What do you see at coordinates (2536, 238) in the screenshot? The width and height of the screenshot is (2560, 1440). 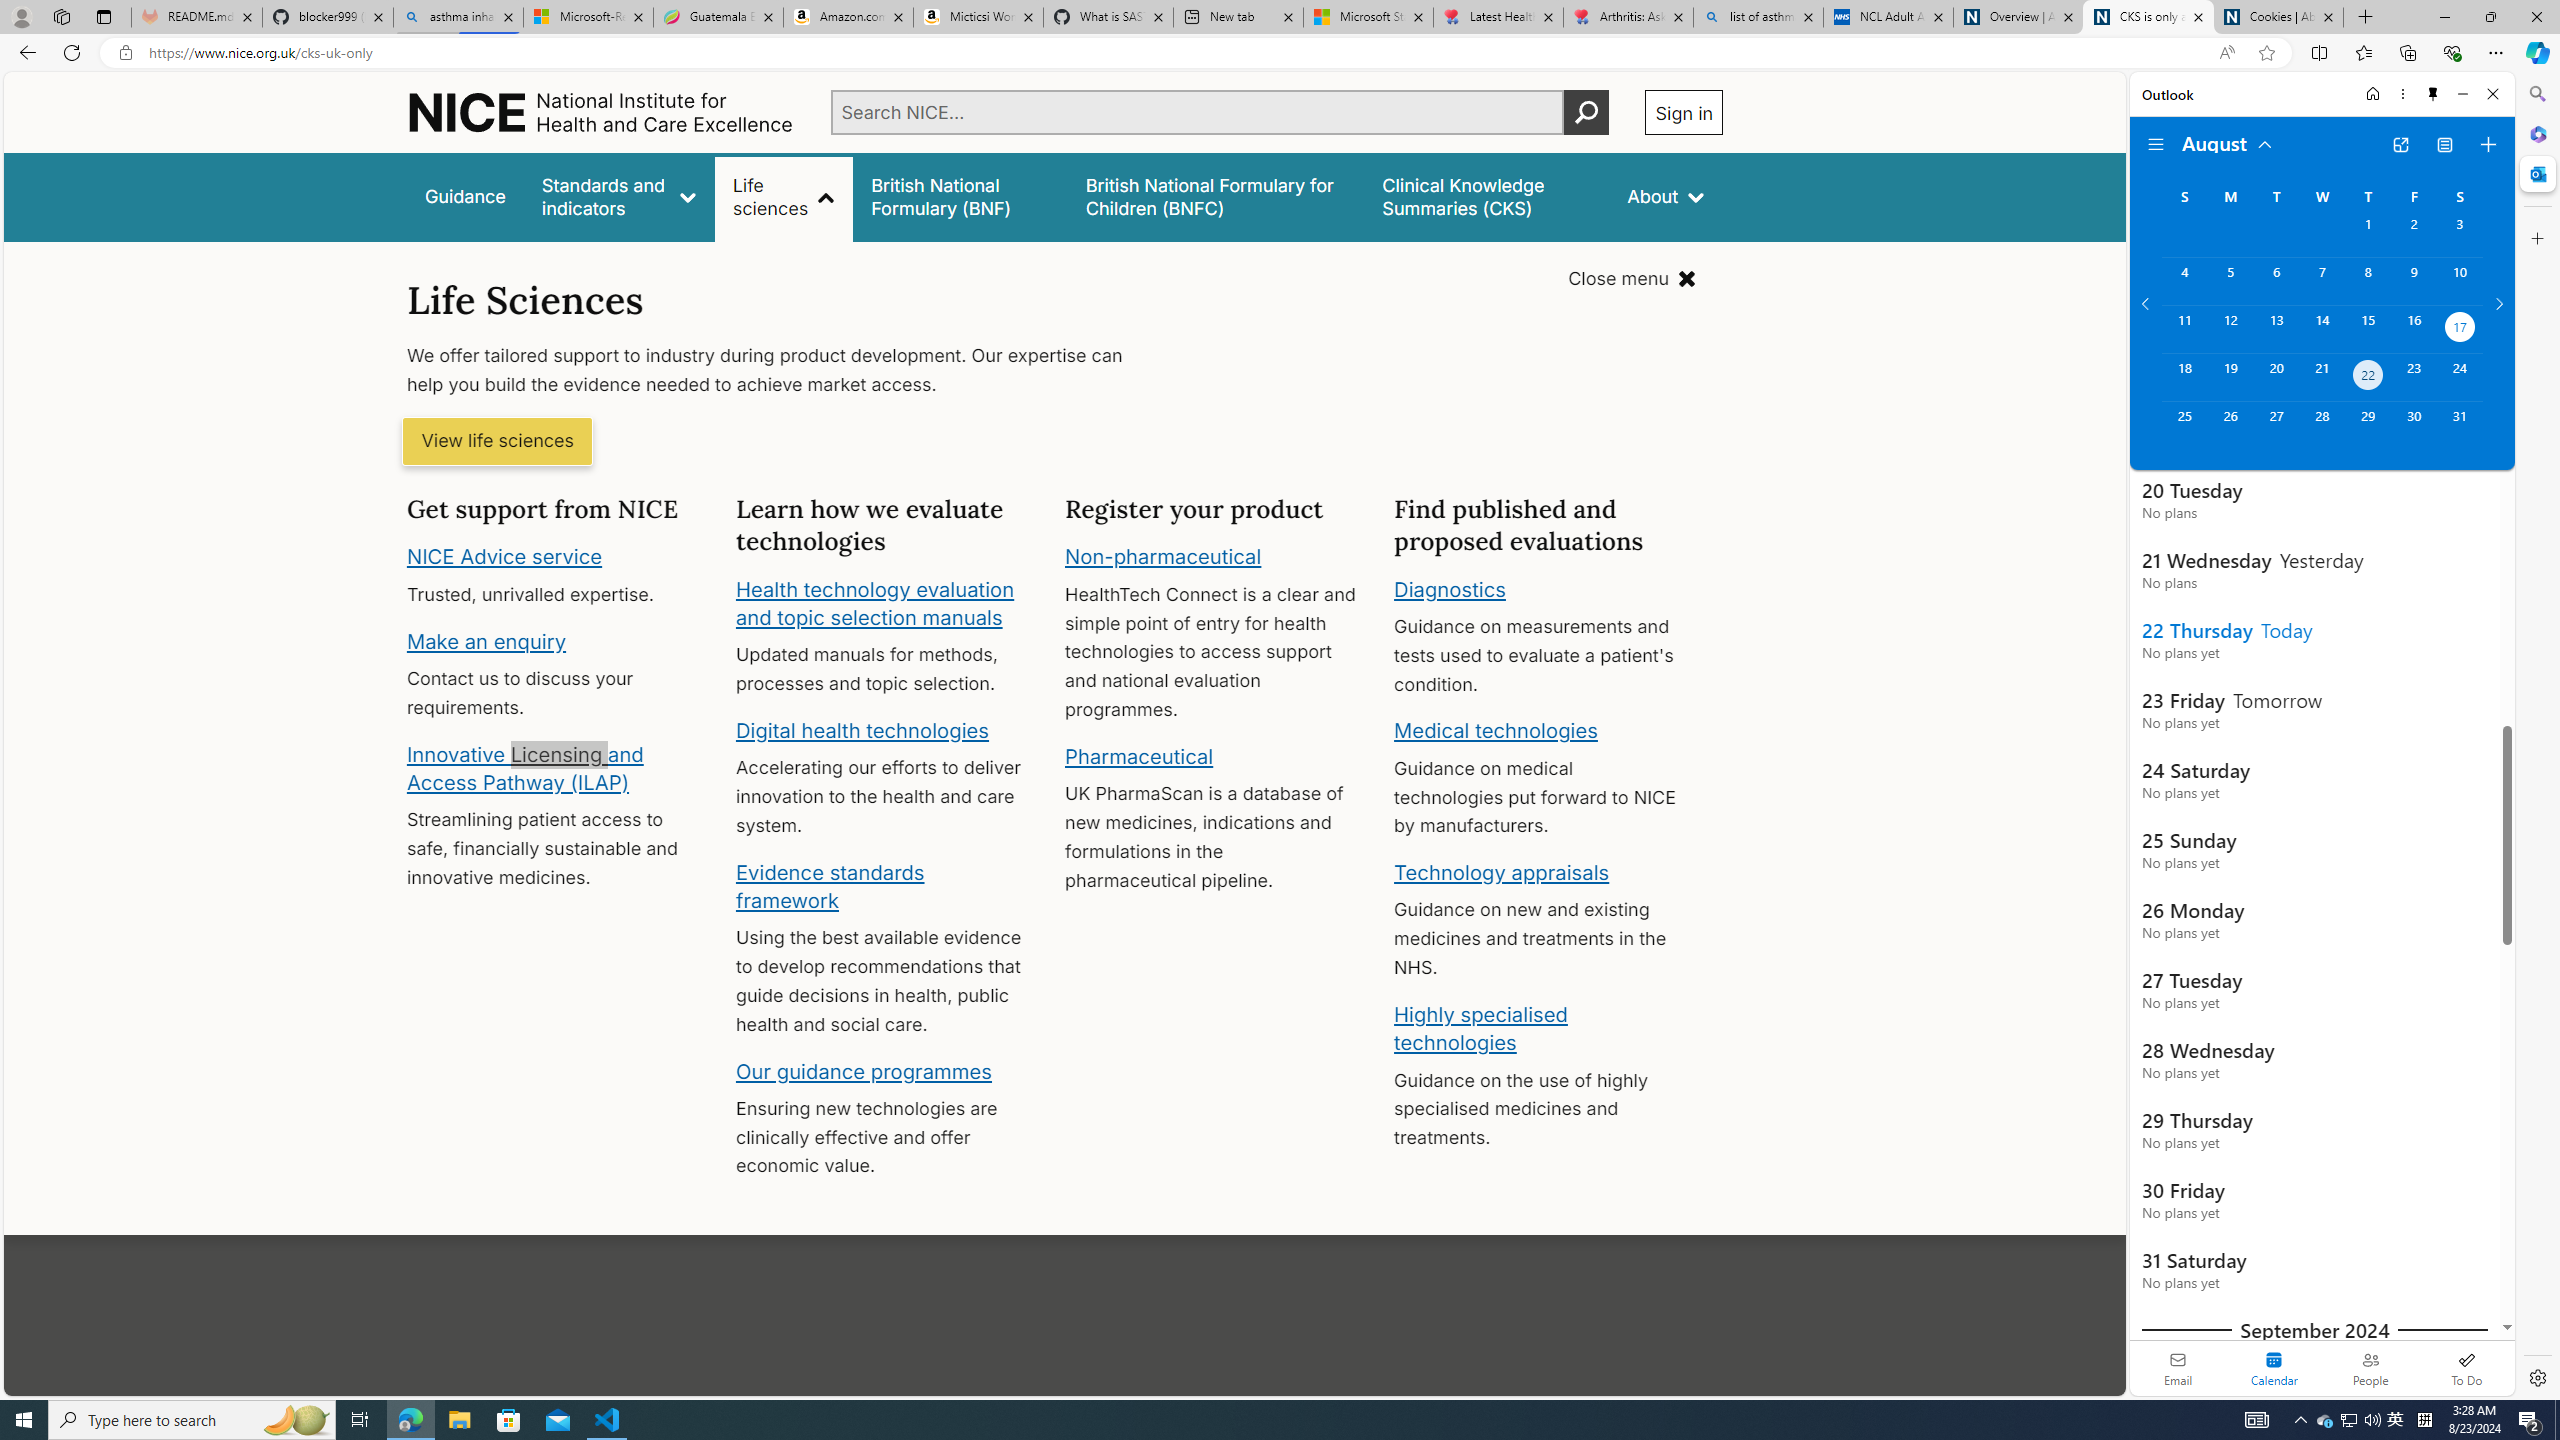 I see `Close Customize pane` at bounding box center [2536, 238].